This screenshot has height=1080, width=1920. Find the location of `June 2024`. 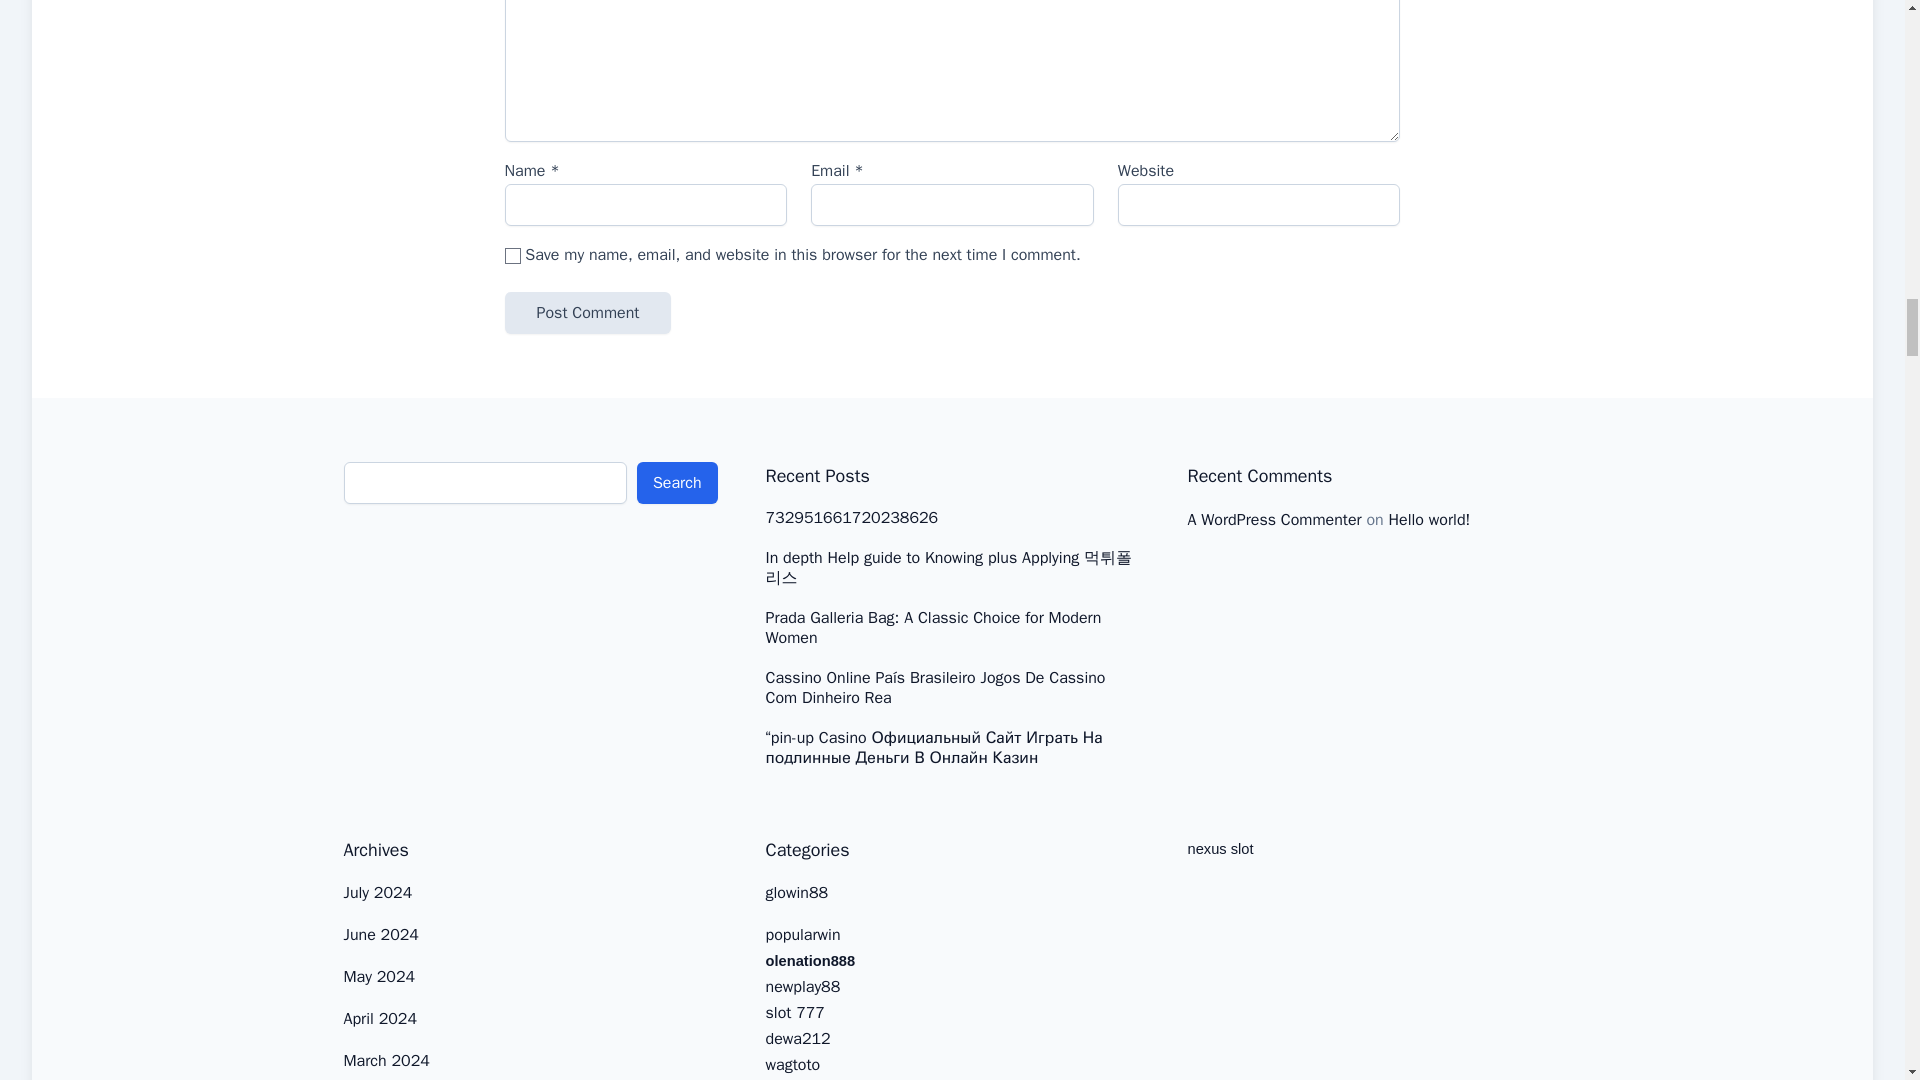

June 2024 is located at coordinates (380, 934).